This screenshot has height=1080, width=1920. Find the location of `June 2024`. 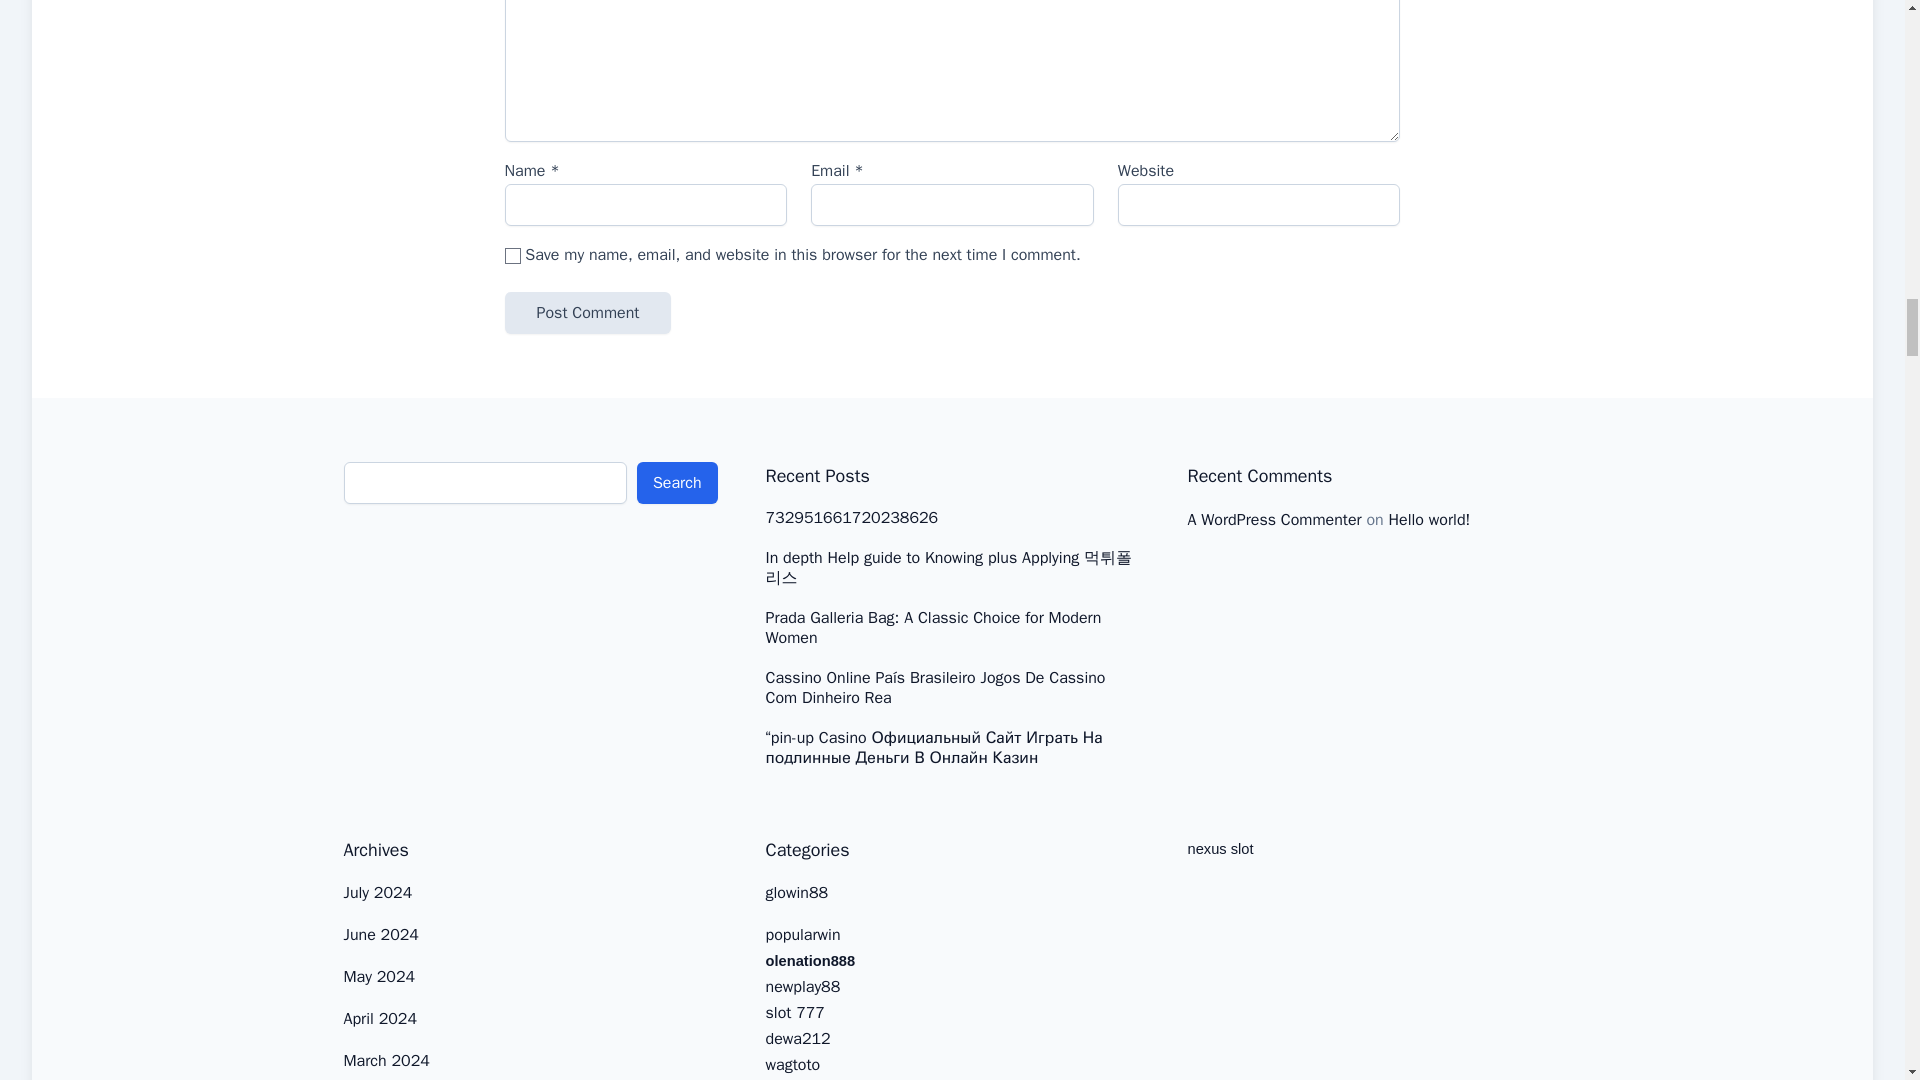

June 2024 is located at coordinates (380, 934).